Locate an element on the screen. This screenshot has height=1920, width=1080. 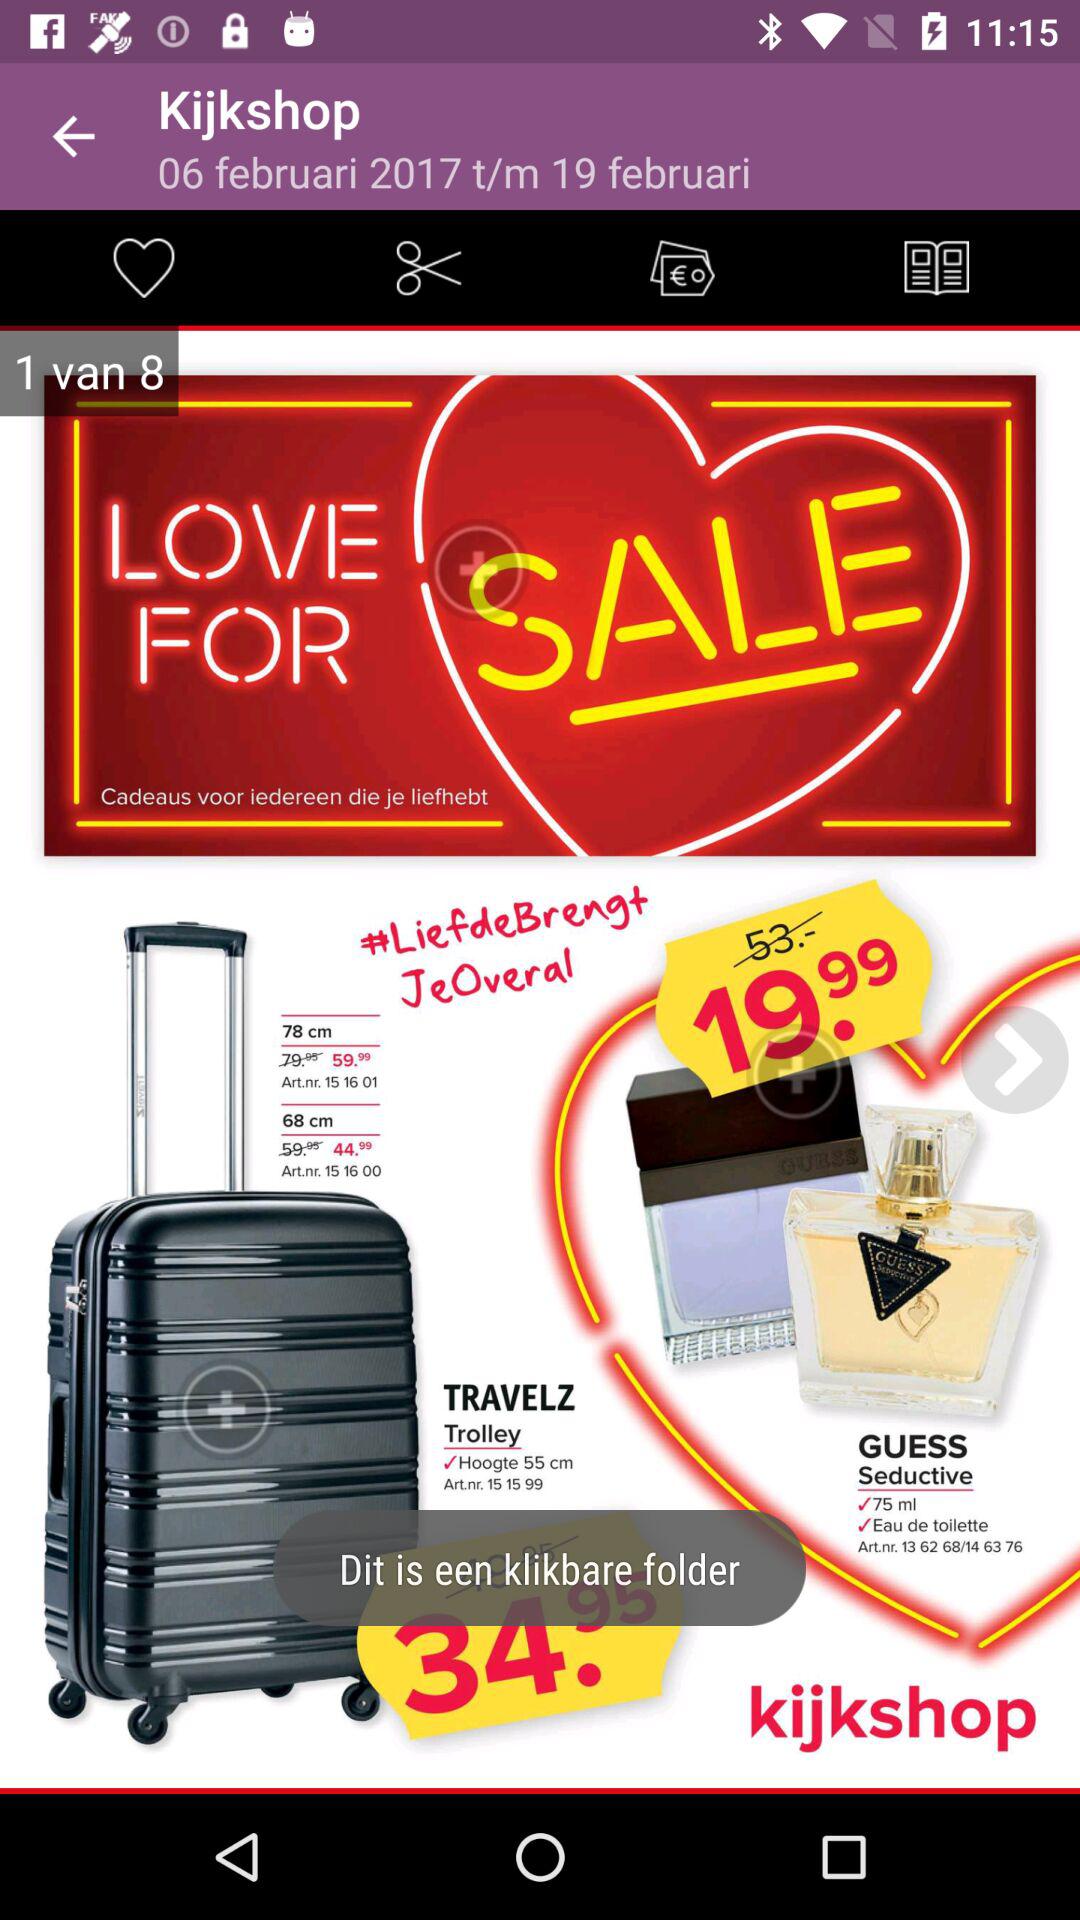
launch item to the left of kijkshop icon is located at coordinates (73, 136).